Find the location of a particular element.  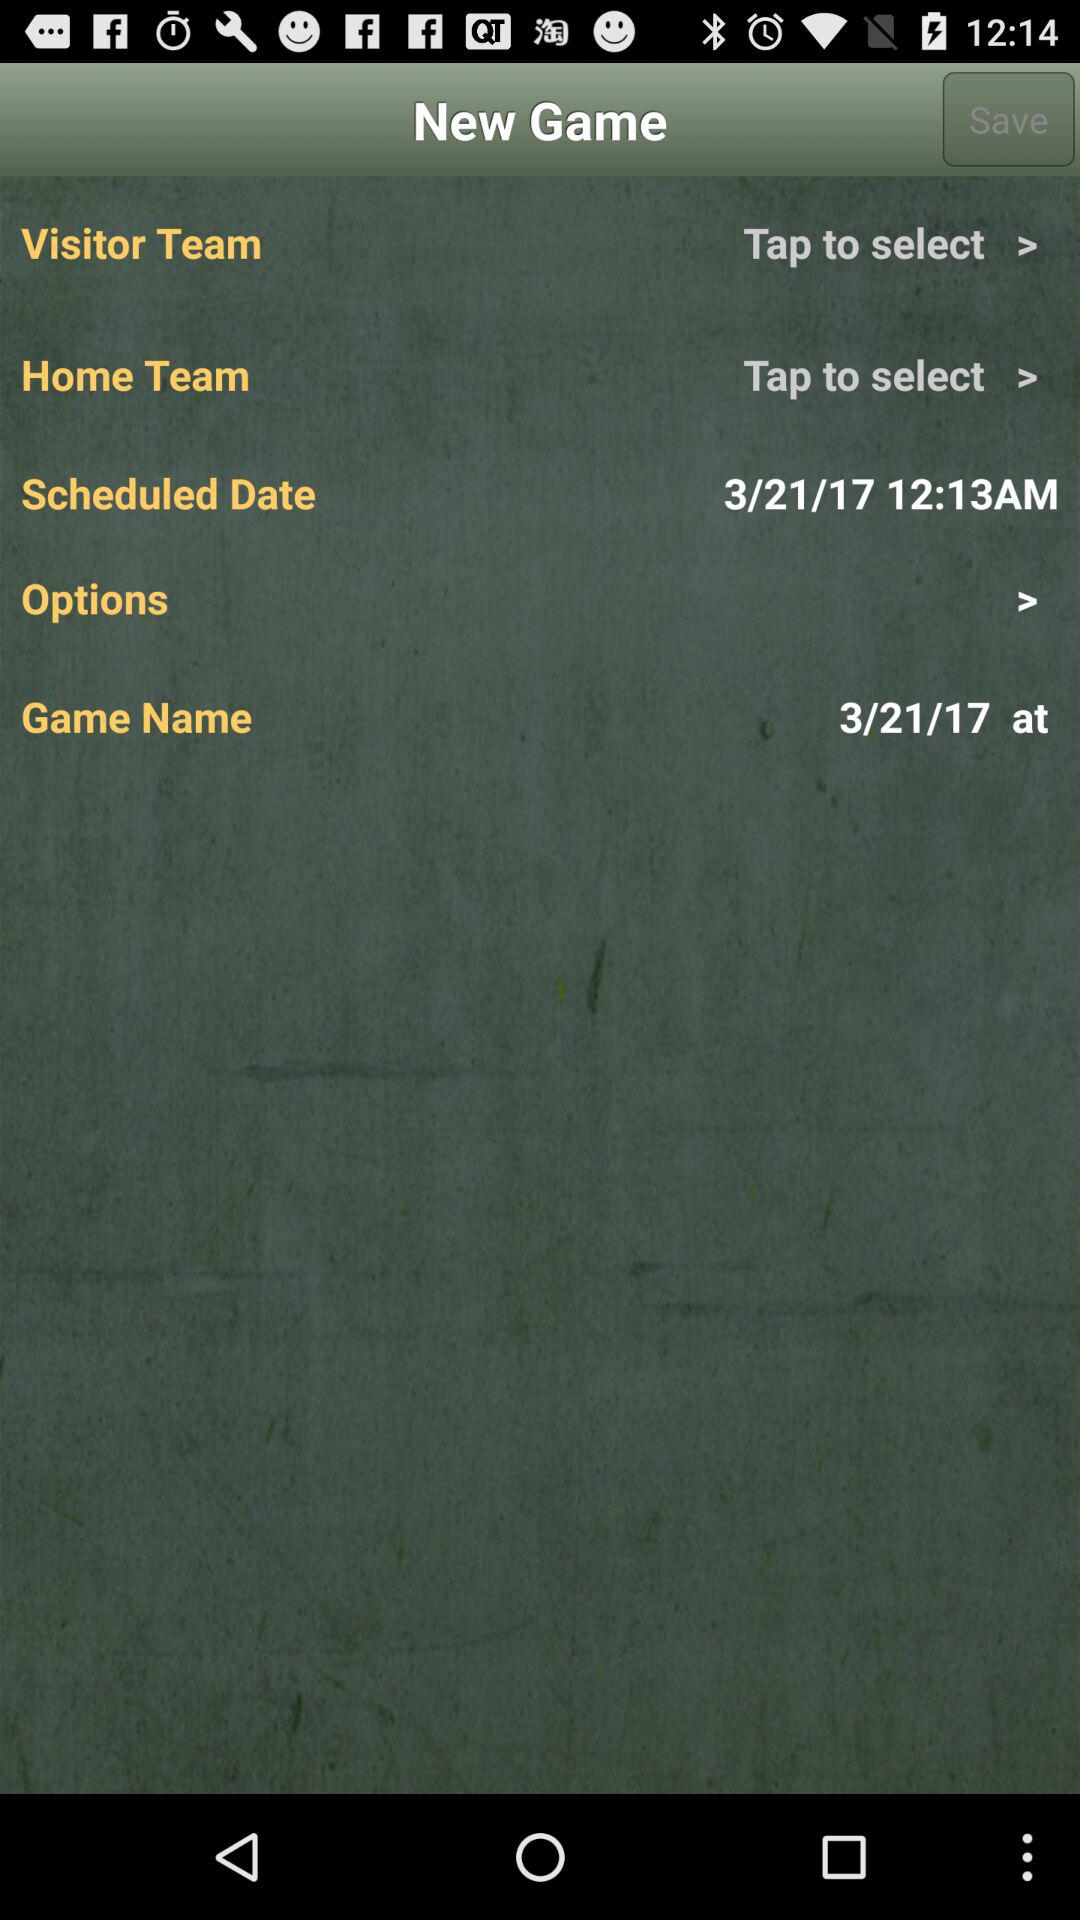

choose icon above tap to select   >   item is located at coordinates (1008, 119).